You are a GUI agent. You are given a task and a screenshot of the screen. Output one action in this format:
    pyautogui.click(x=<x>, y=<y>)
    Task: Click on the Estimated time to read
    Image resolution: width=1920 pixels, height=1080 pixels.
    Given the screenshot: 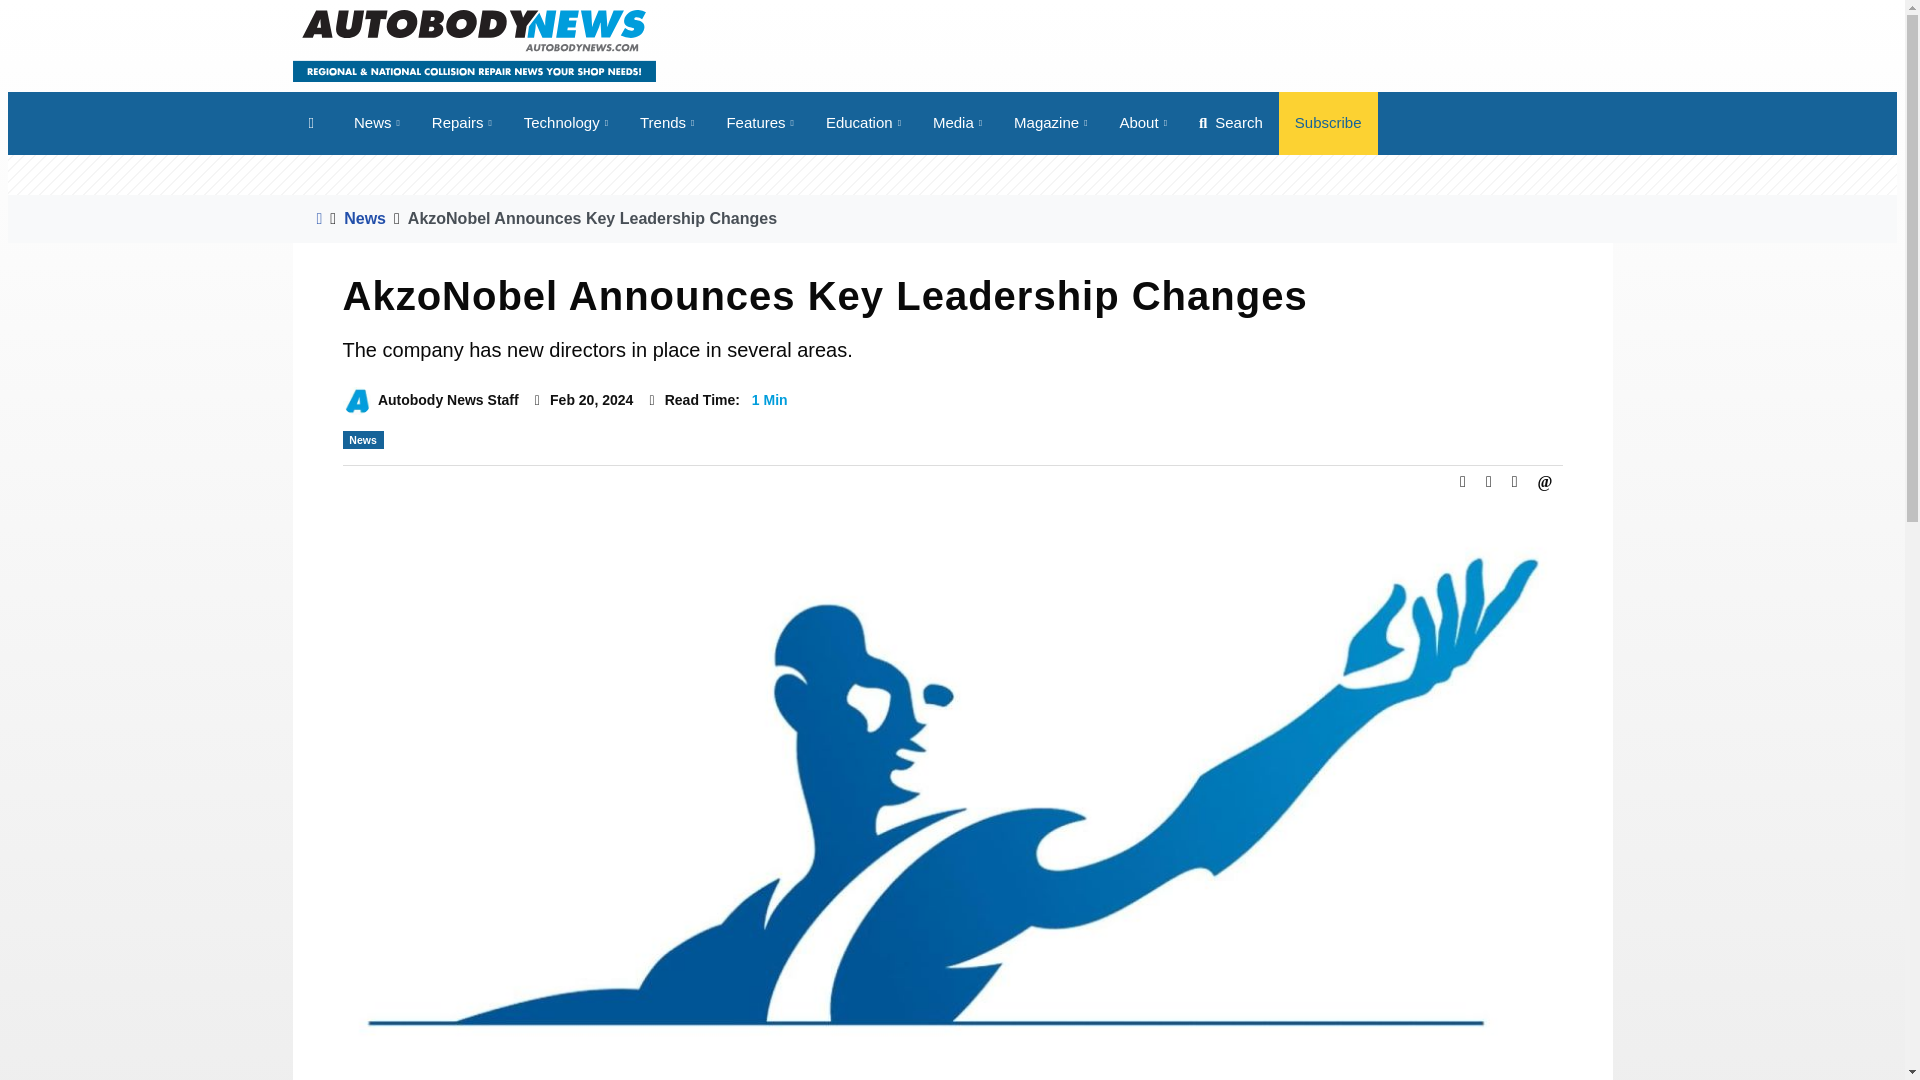 What is the action you would take?
    pyautogui.click(x=652, y=401)
    